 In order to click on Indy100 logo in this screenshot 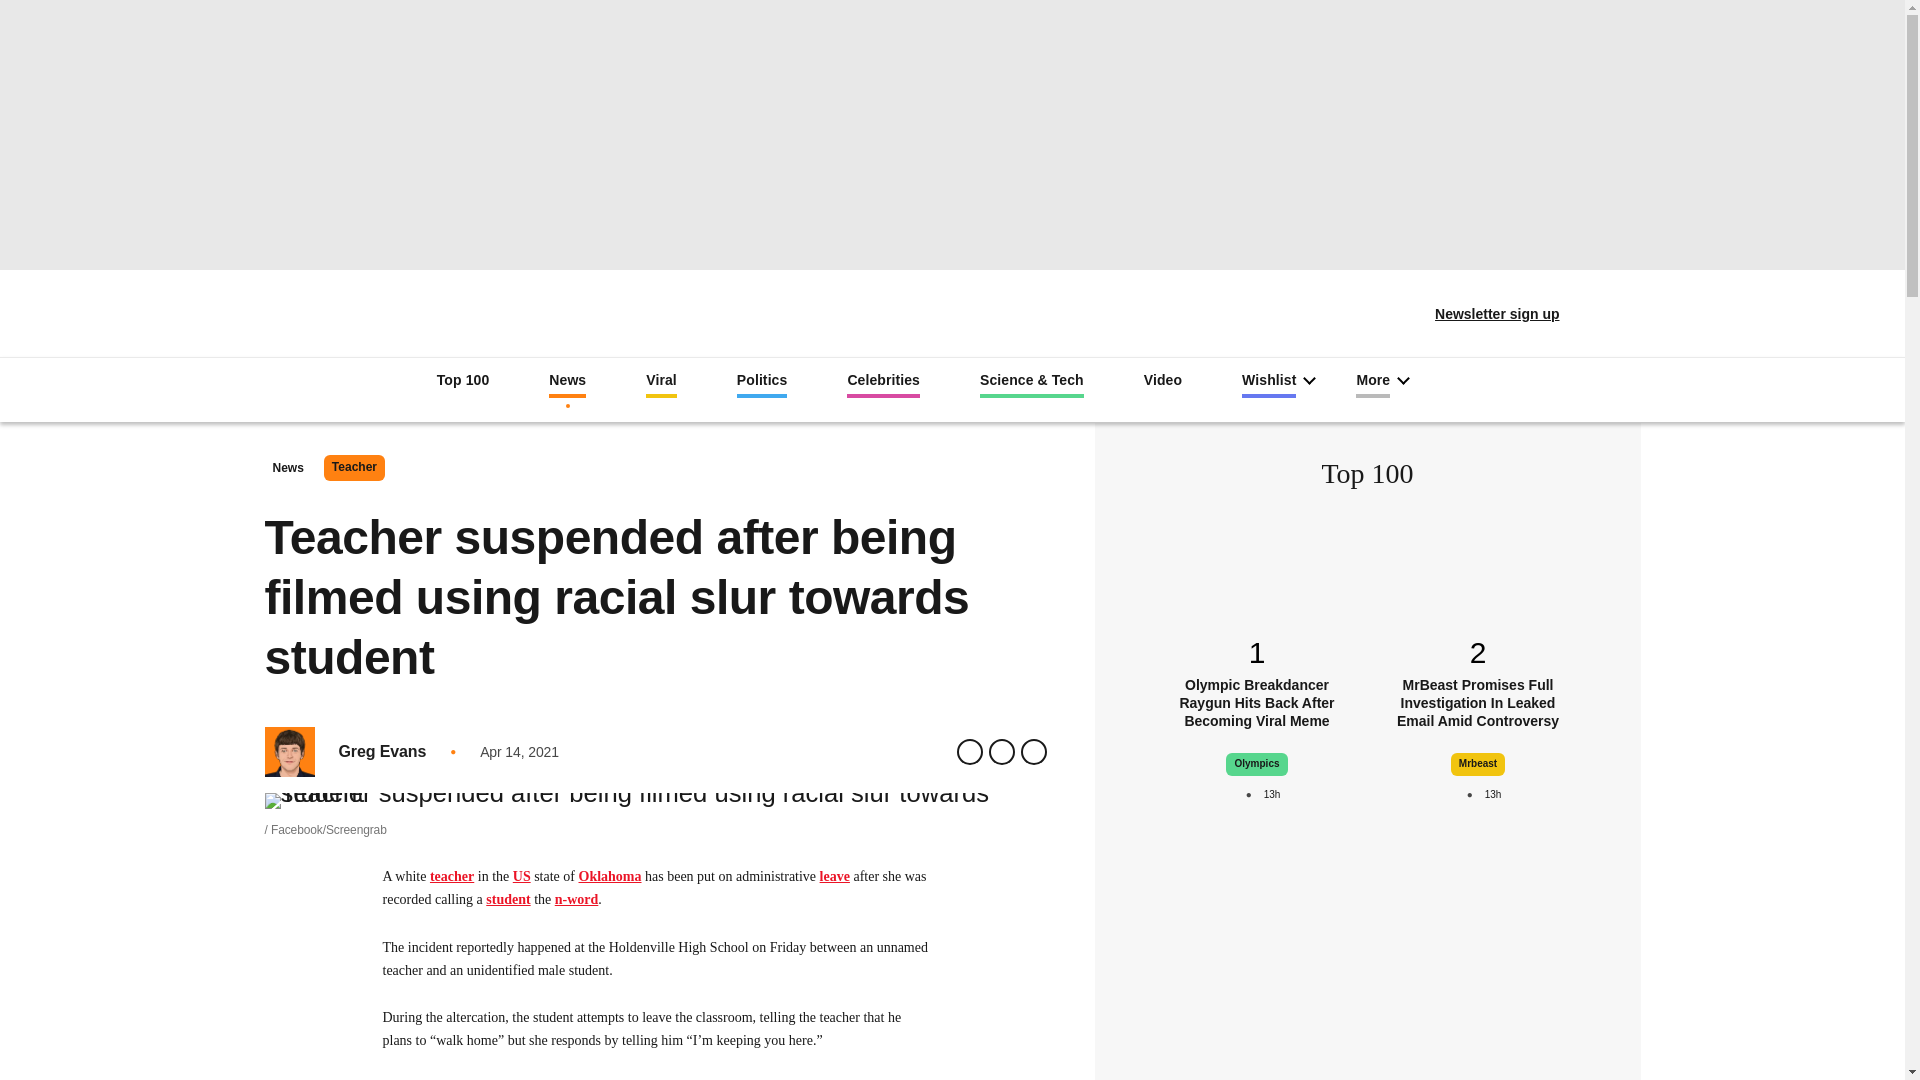, I will do `click(952, 306)`.